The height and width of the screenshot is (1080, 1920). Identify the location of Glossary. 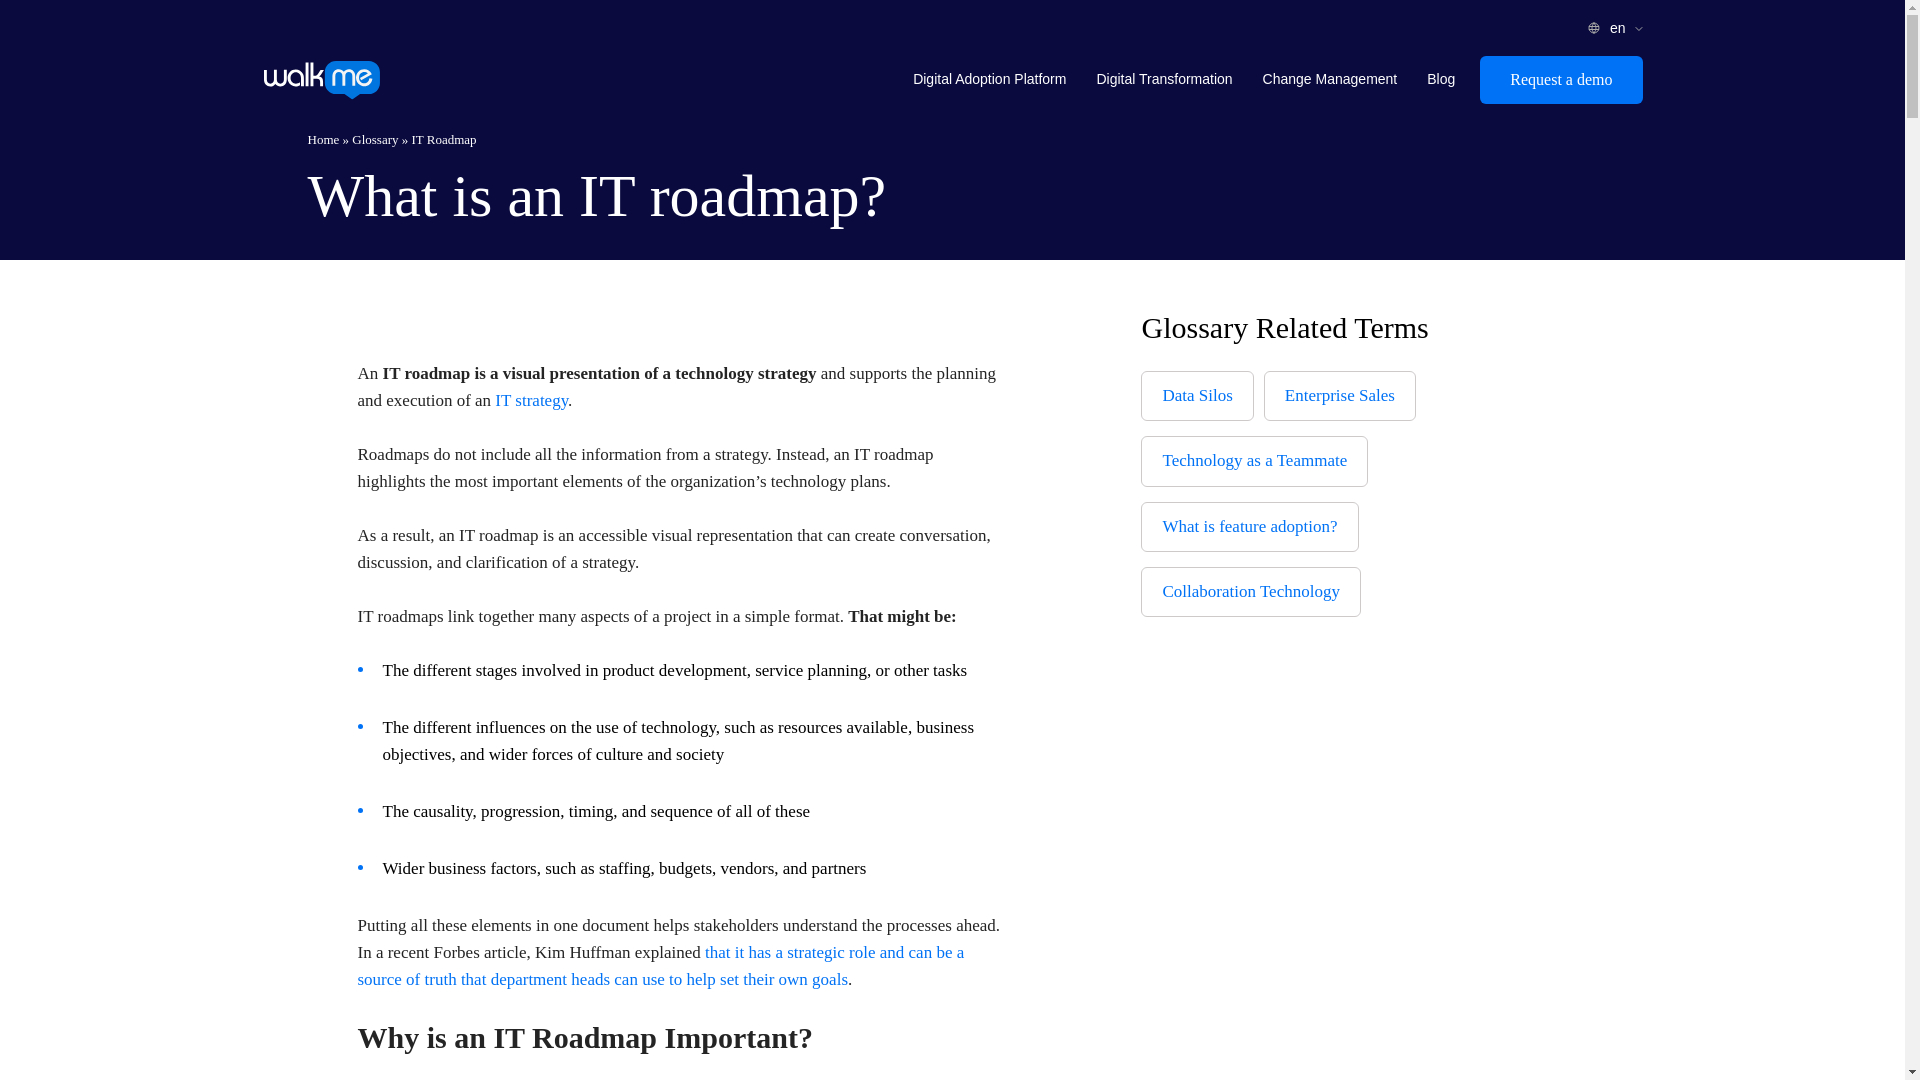
(374, 138).